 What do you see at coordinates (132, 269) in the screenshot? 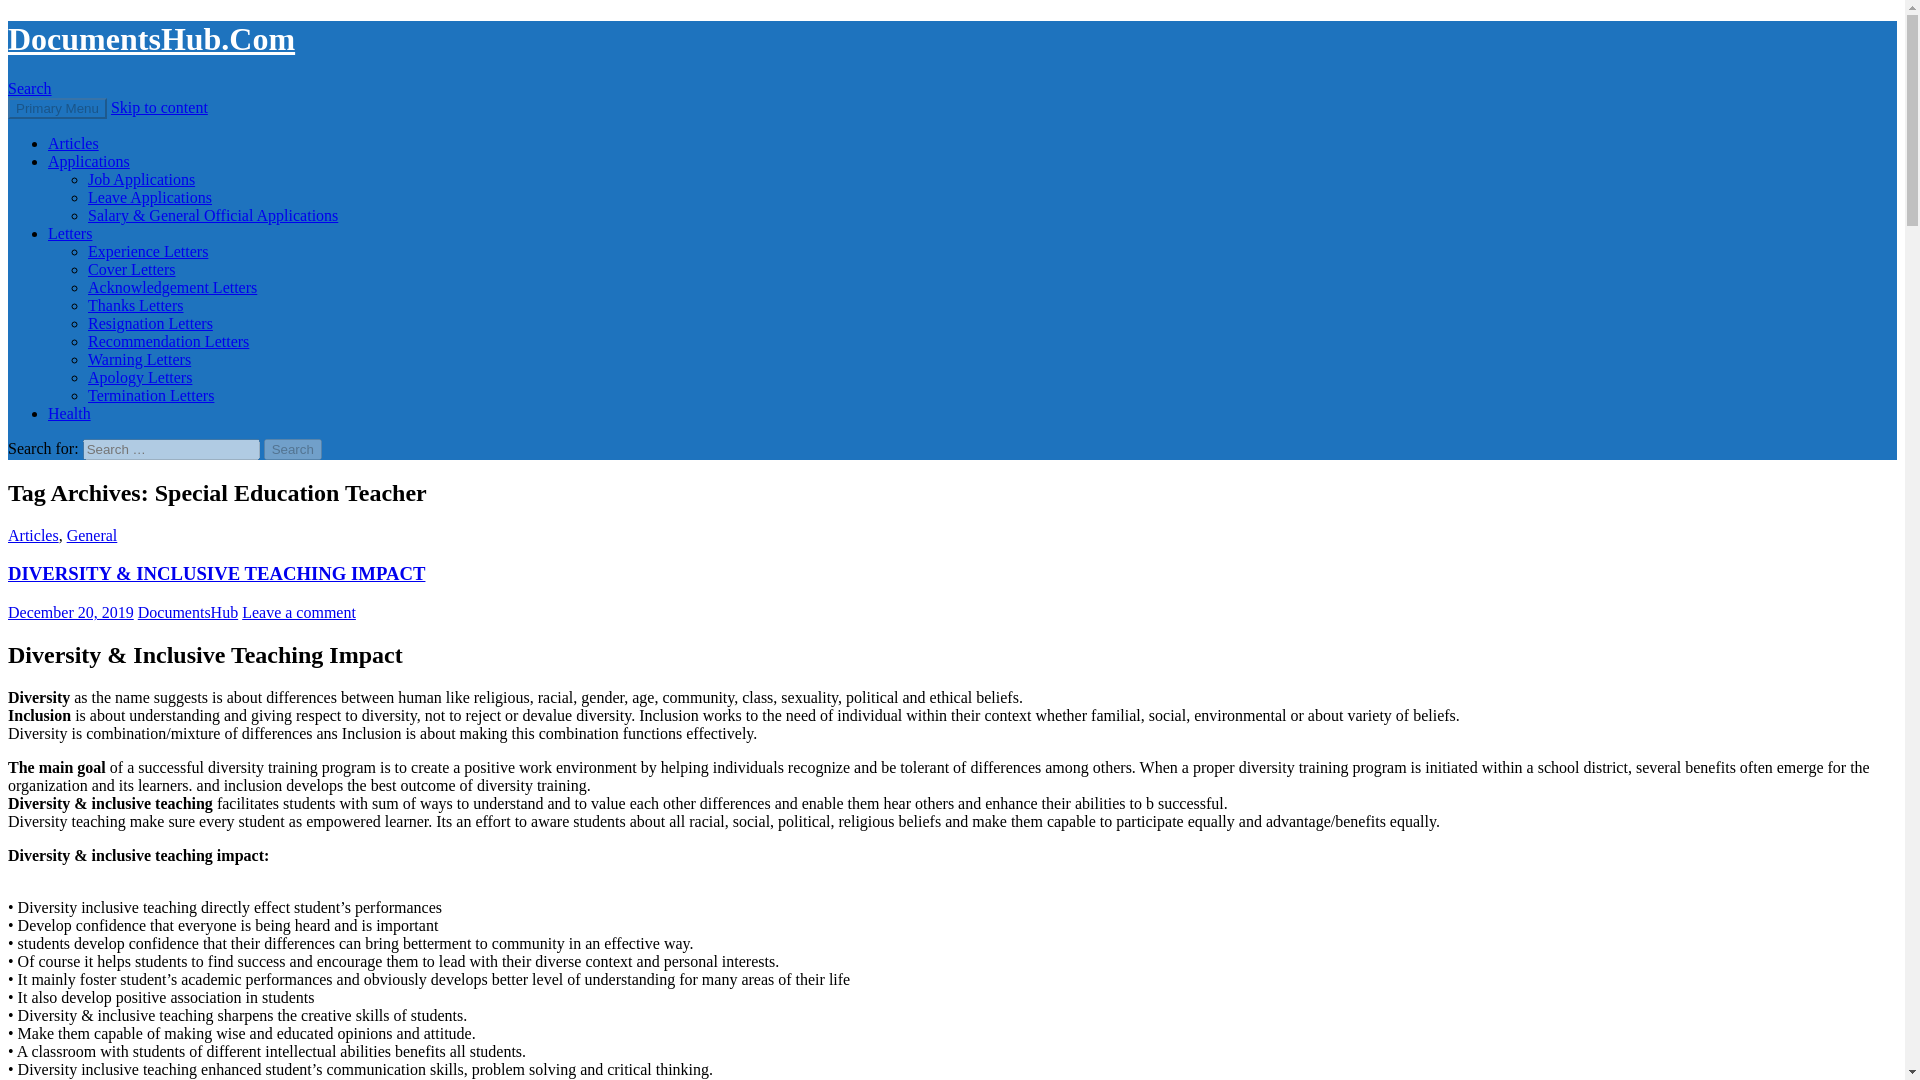
I see `Cover Letters` at bounding box center [132, 269].